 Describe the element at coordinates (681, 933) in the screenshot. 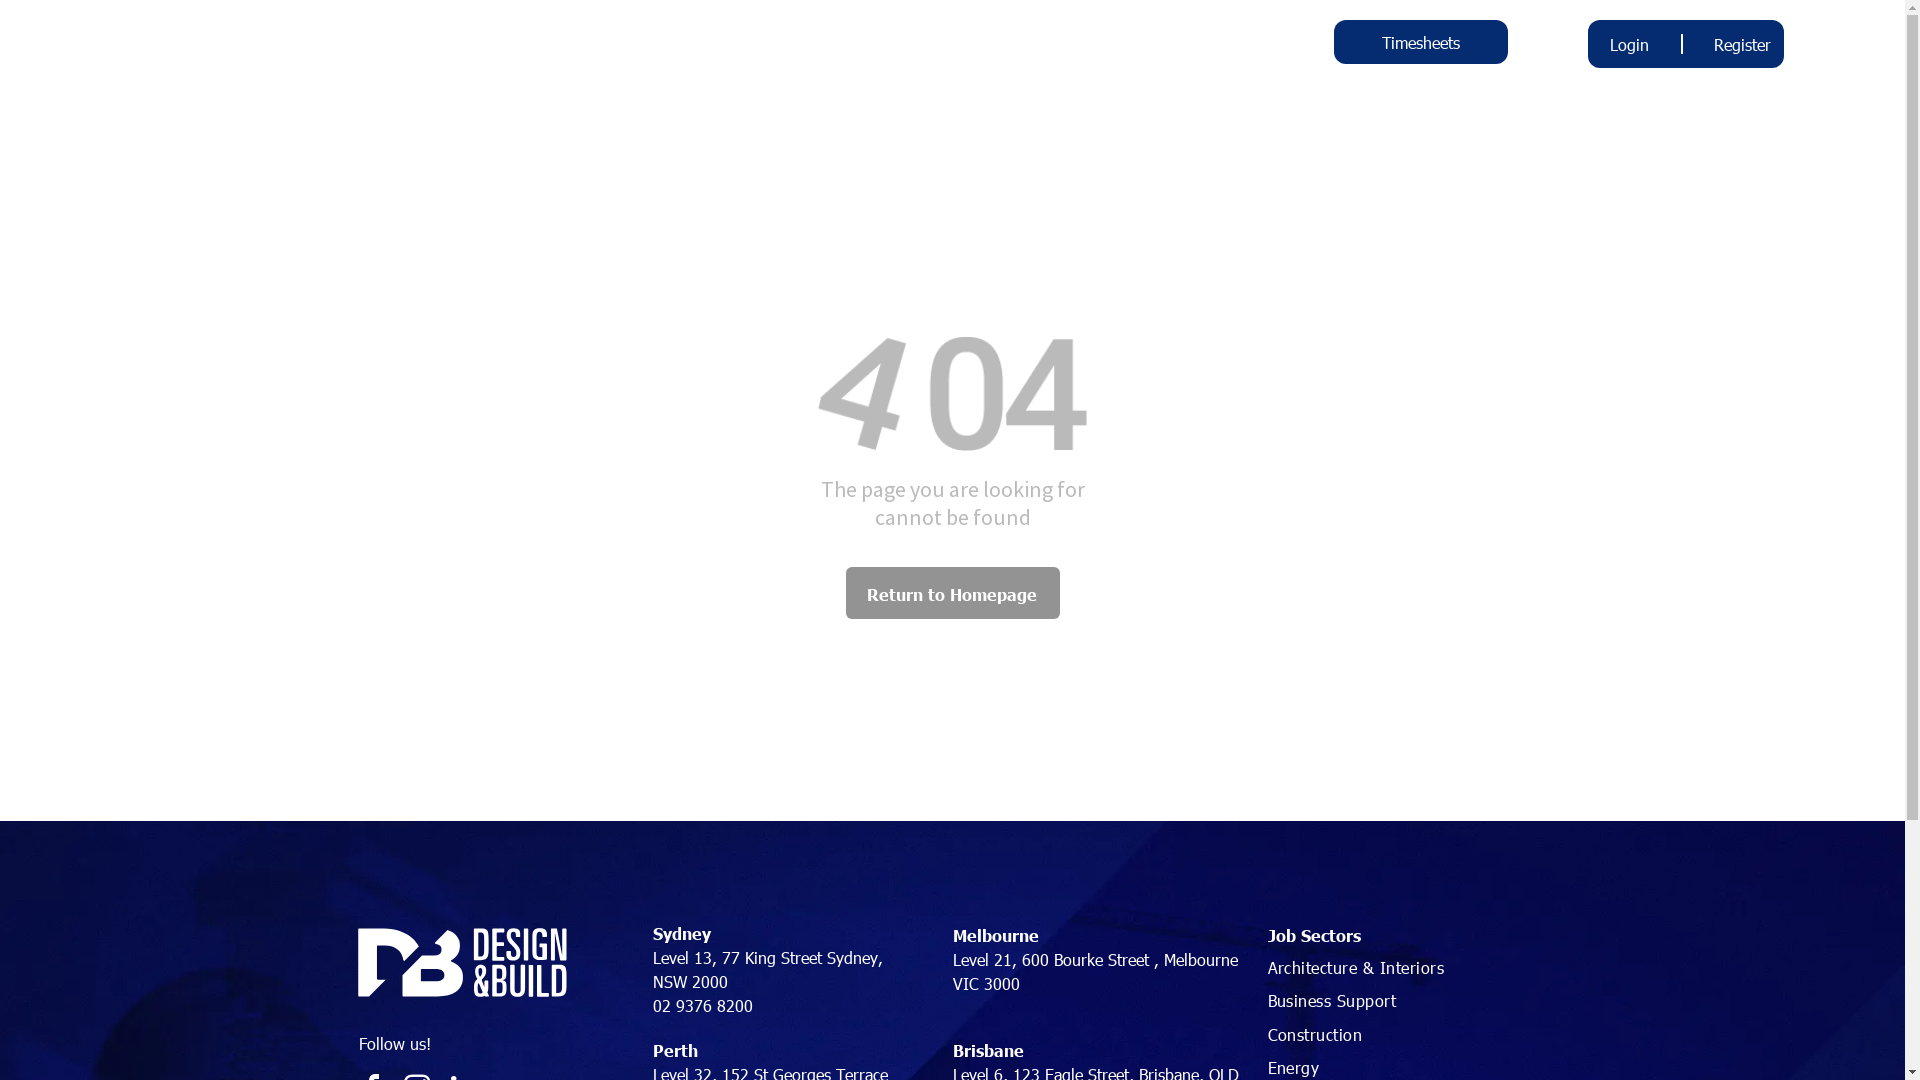

I see `Sydney` at that location.